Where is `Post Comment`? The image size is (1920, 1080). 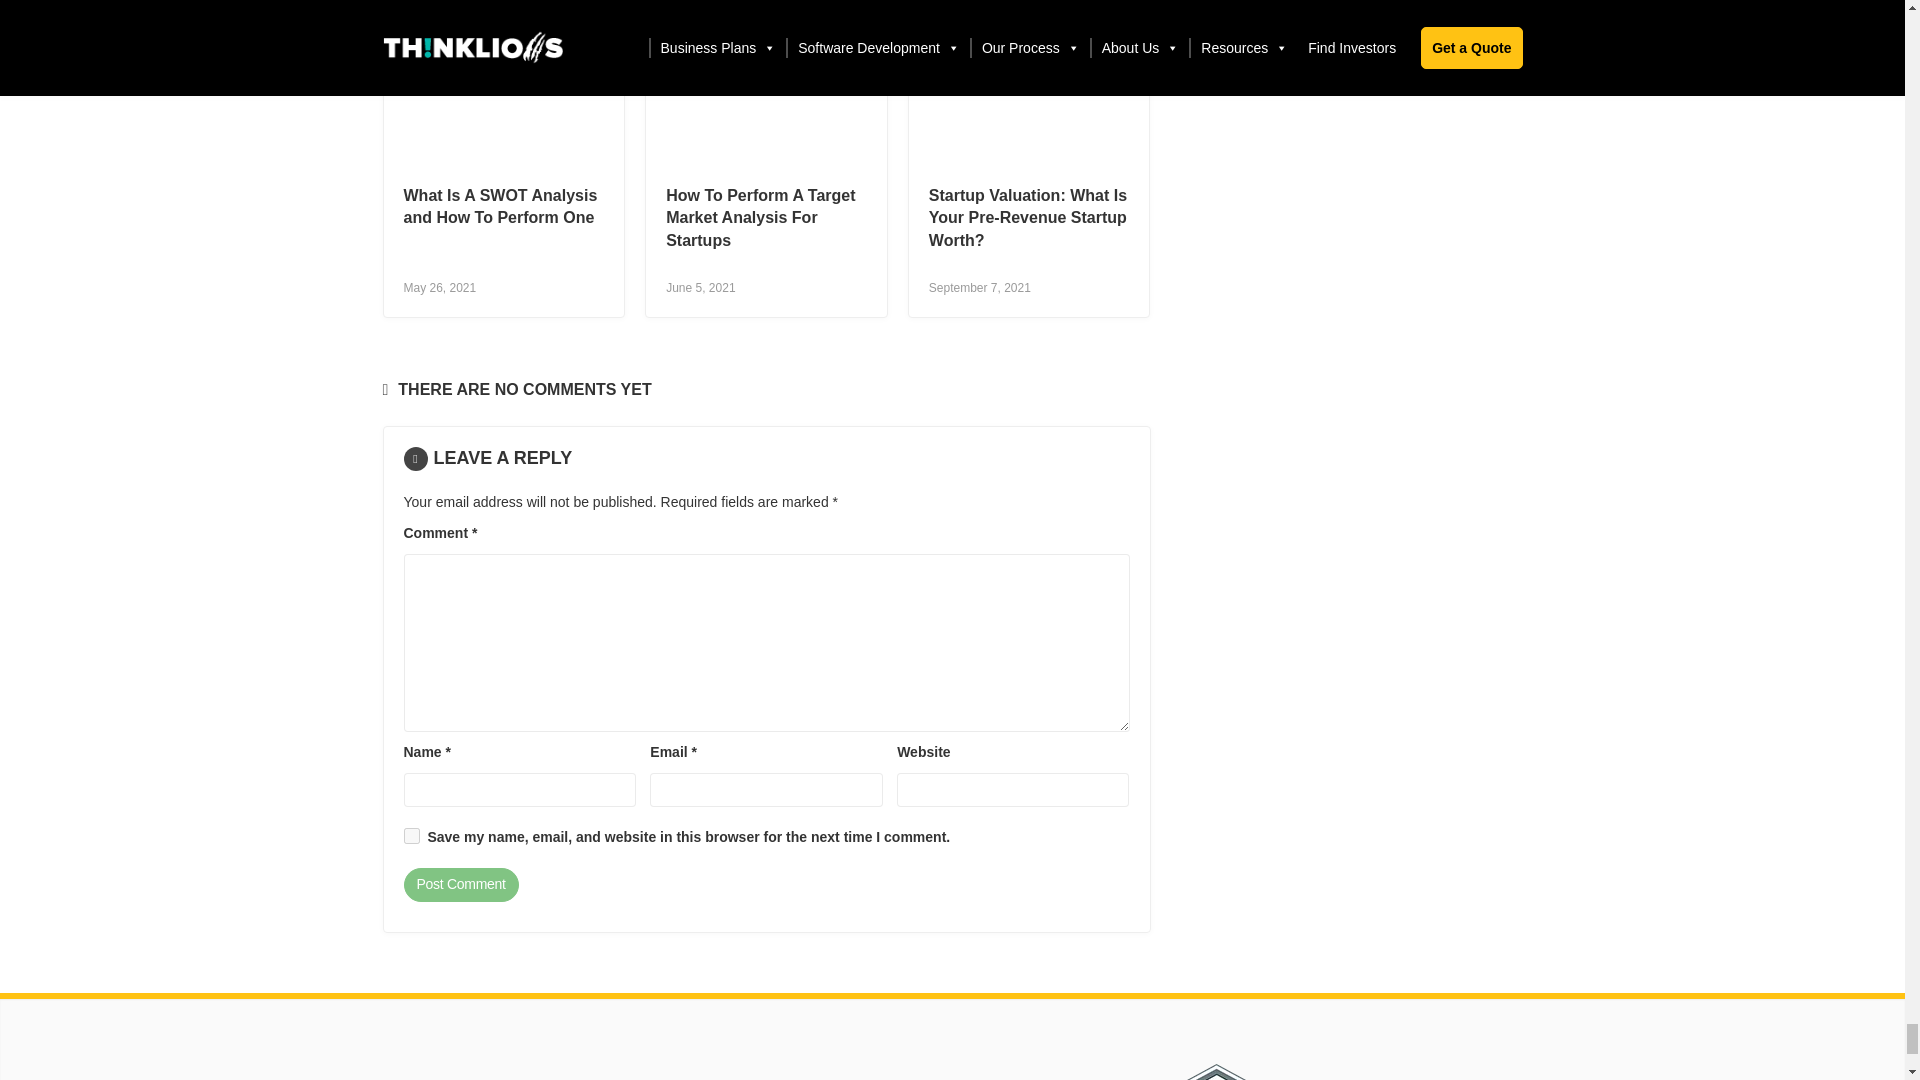 Post Comment is located at coordinates (460, 884).